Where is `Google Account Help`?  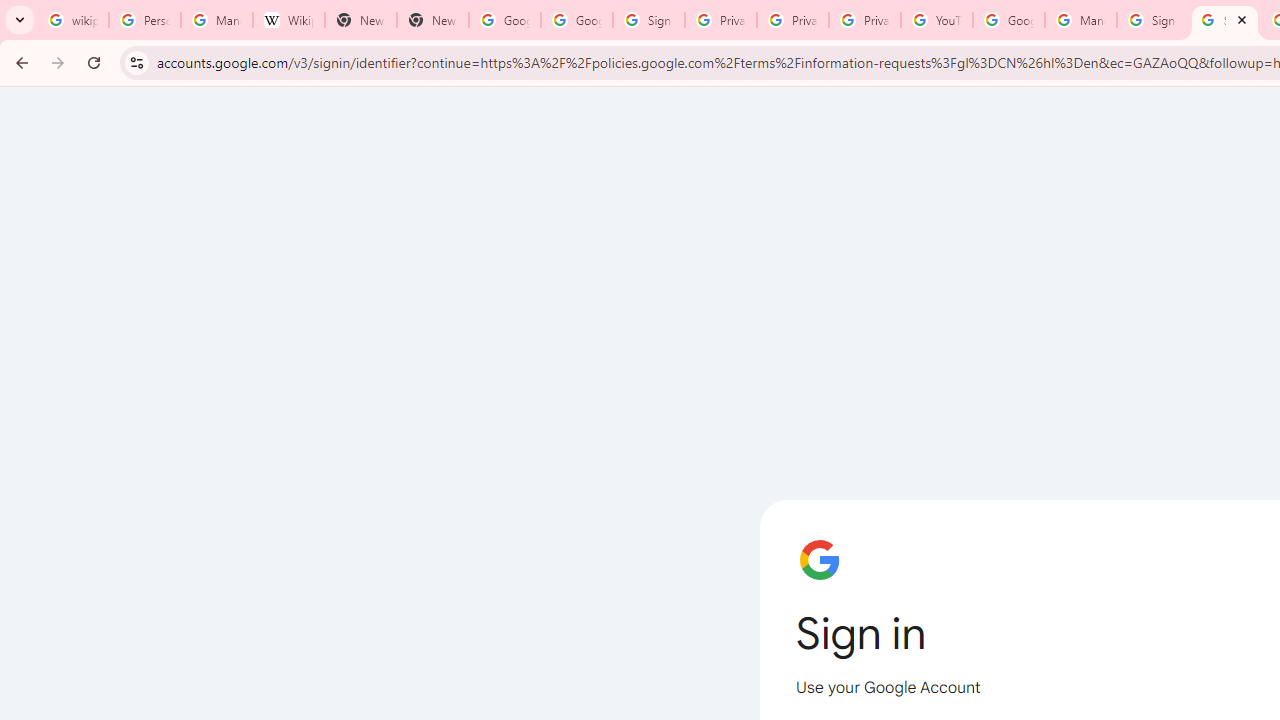 Google Account Help is located at coordinates (1008, 20).